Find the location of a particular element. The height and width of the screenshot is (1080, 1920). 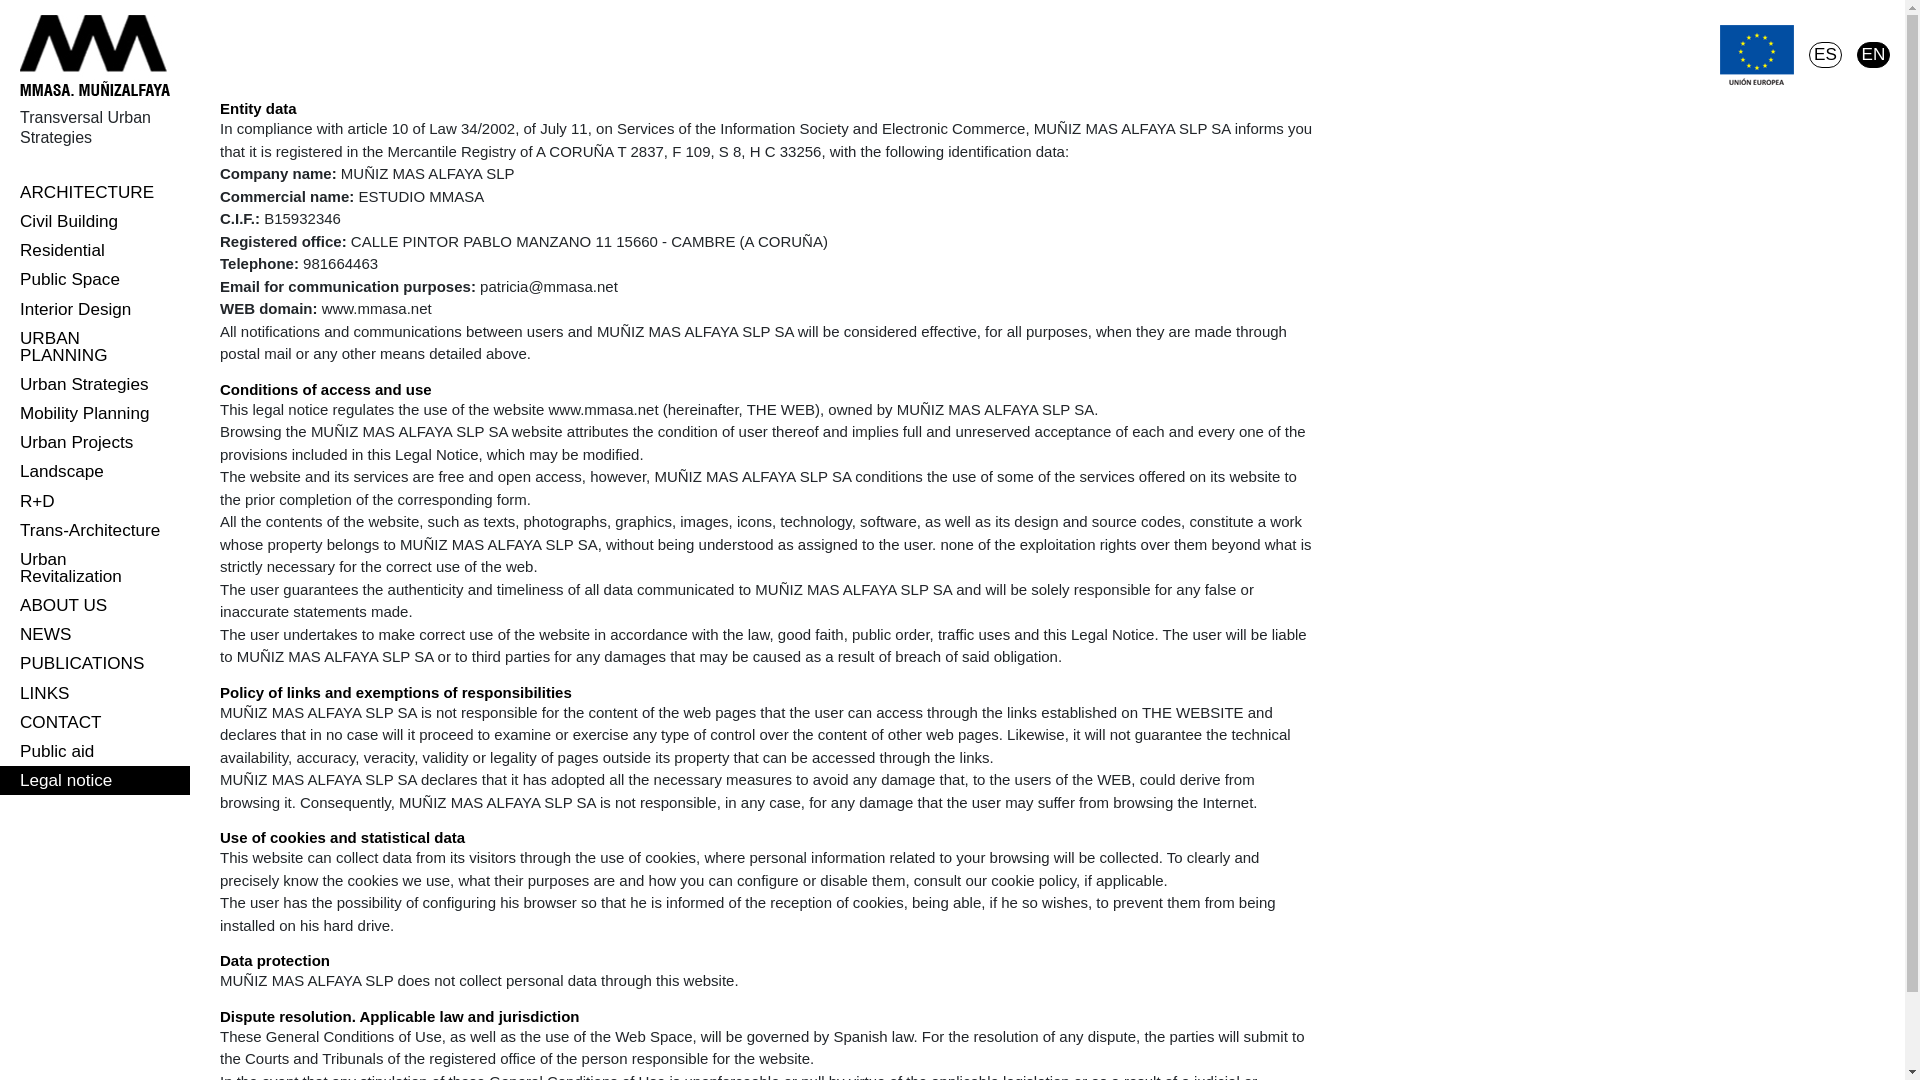

Landscape is located at coordinates (95, 471).